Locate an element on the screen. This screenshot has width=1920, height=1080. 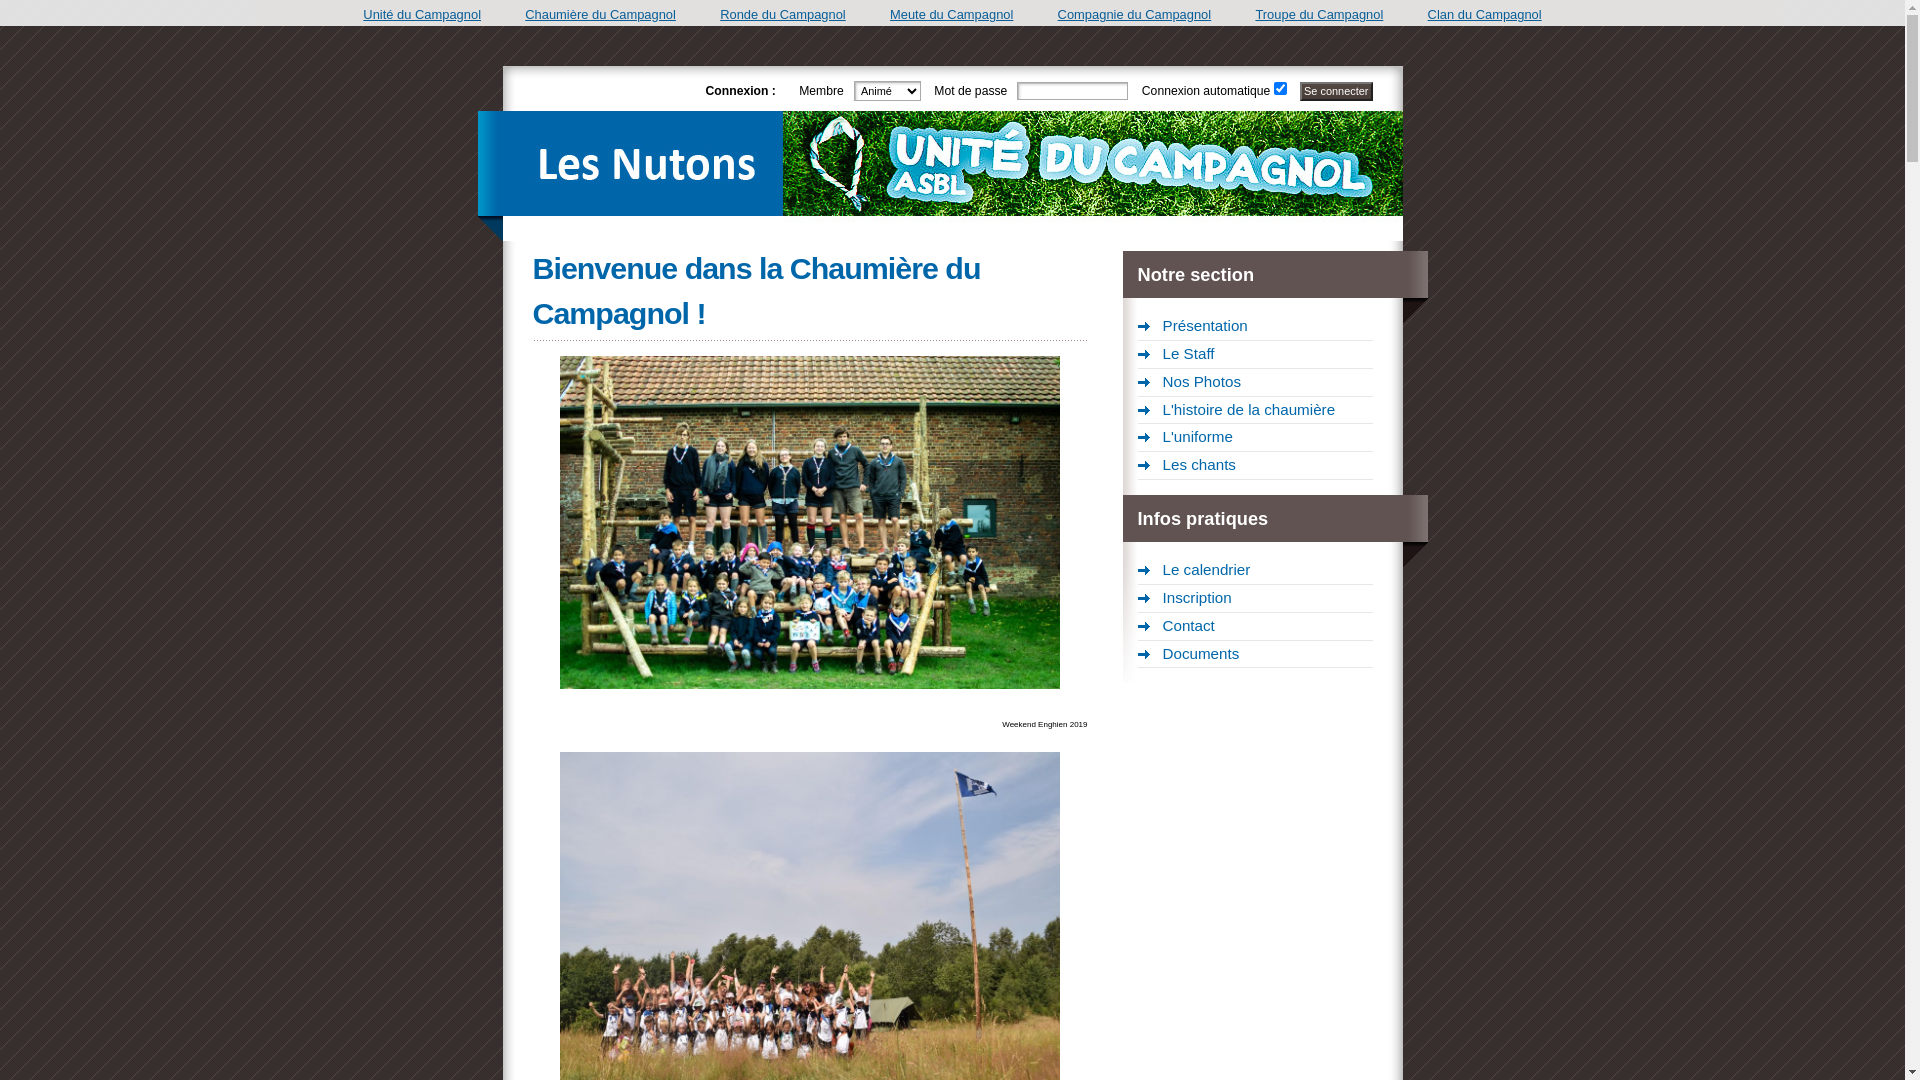
L'uniforme is located at coordinates (1256, 438).